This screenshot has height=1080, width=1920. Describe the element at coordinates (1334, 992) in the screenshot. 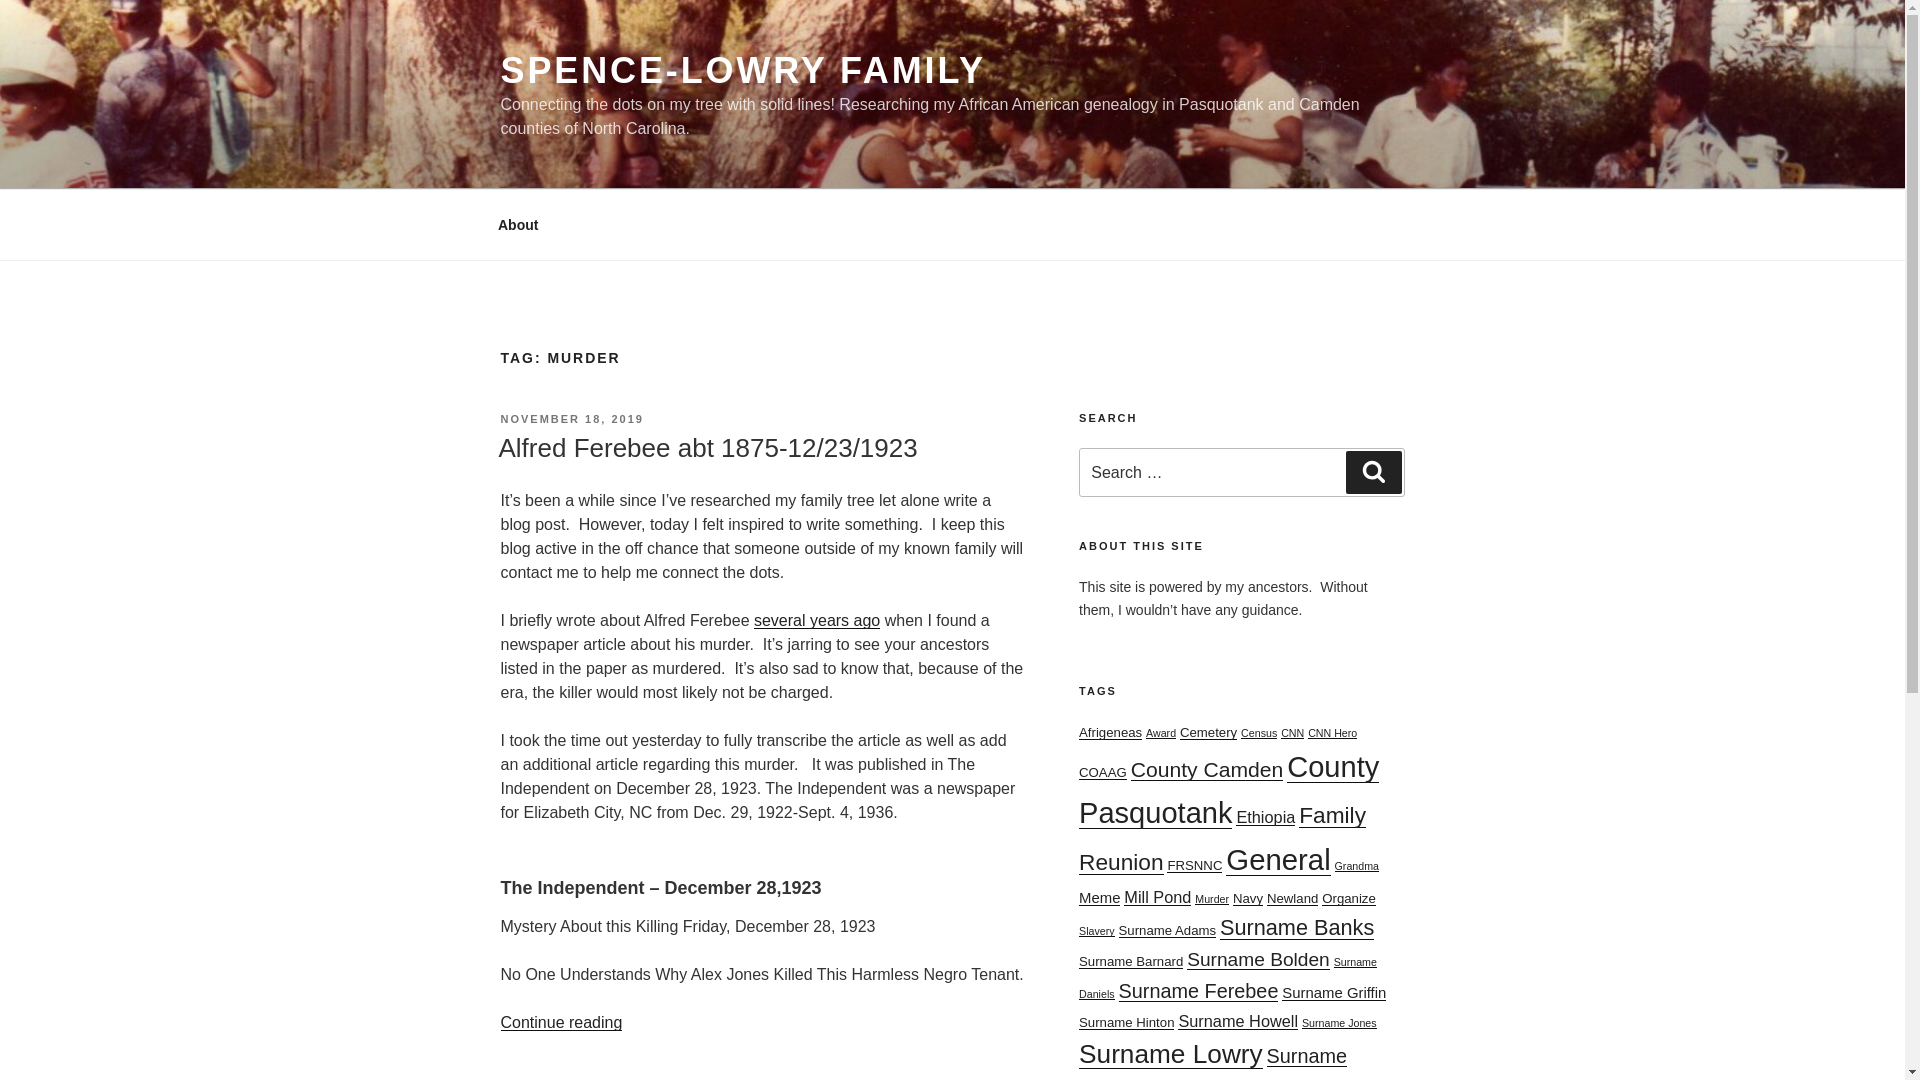

I see `Surname Griffin` at that location.